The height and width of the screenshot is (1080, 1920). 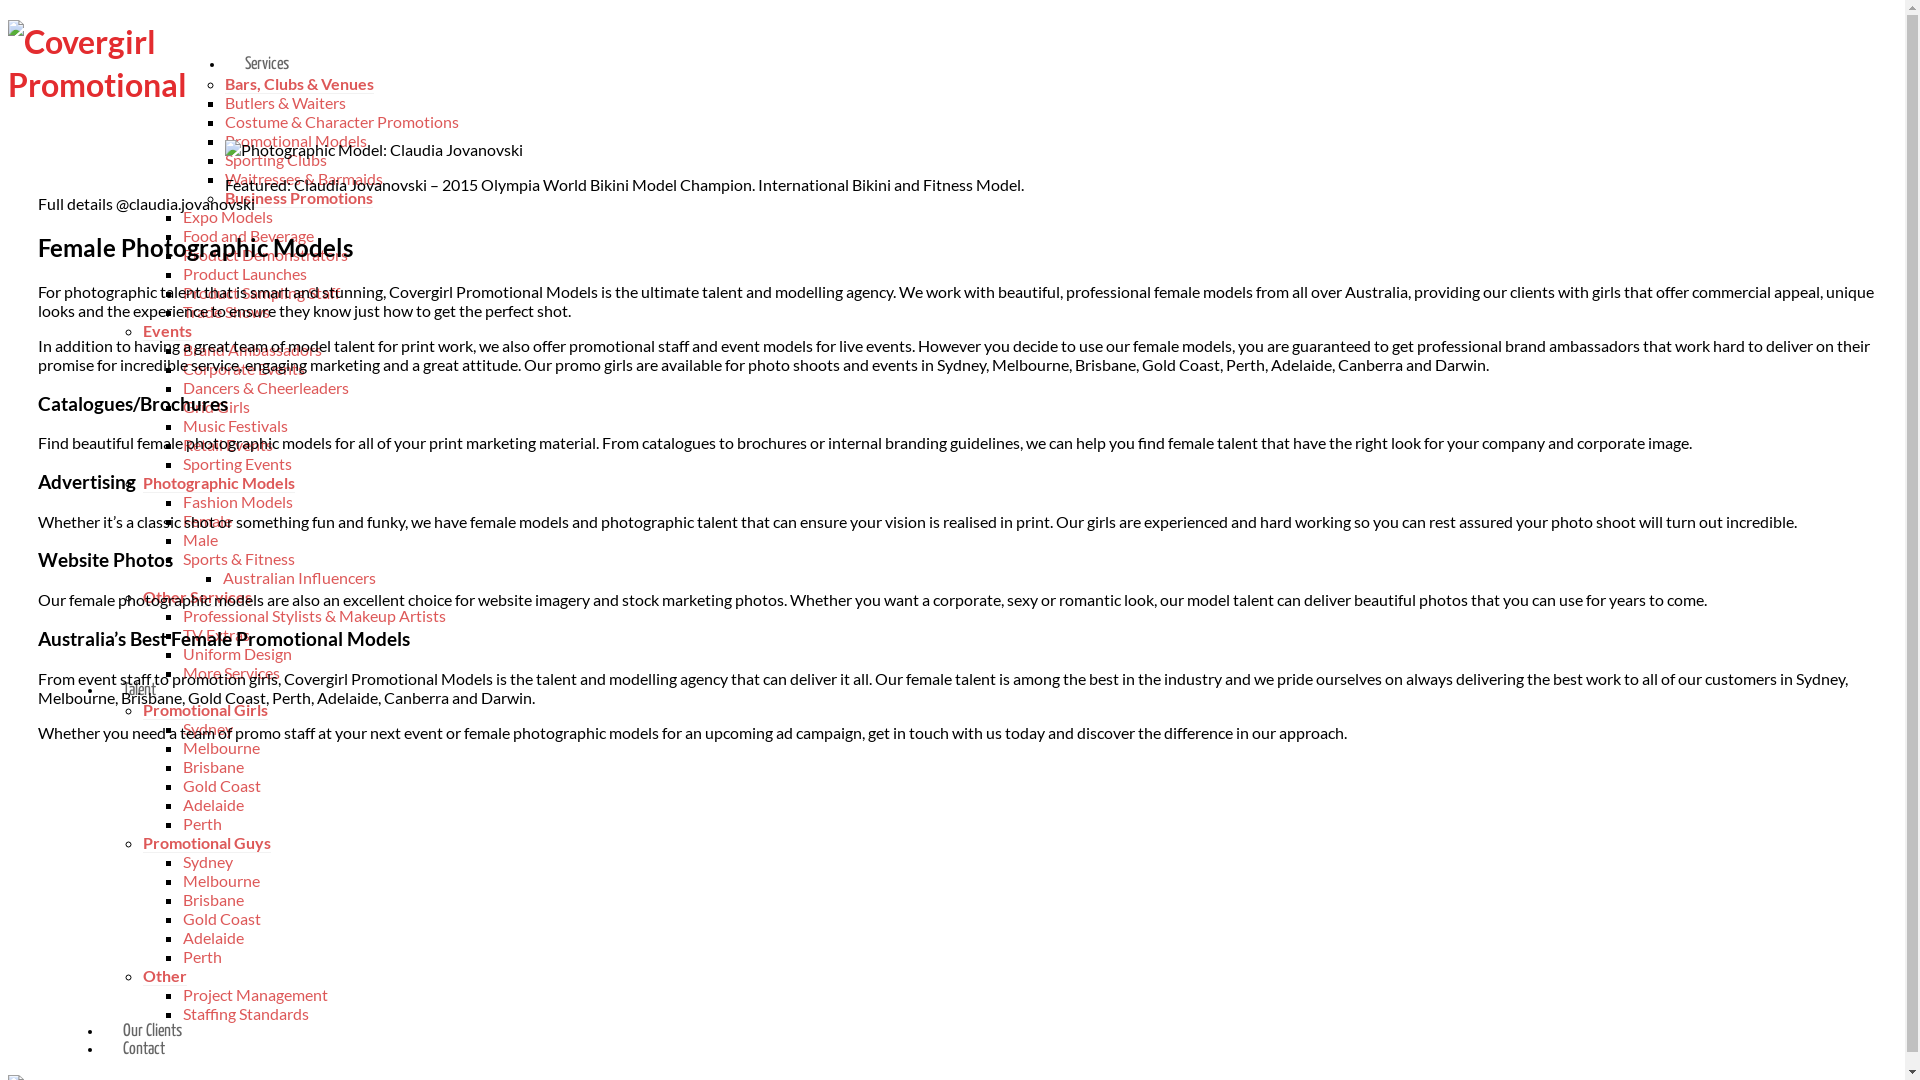 I want to click on Brisbane, so click(x=214, y=766).